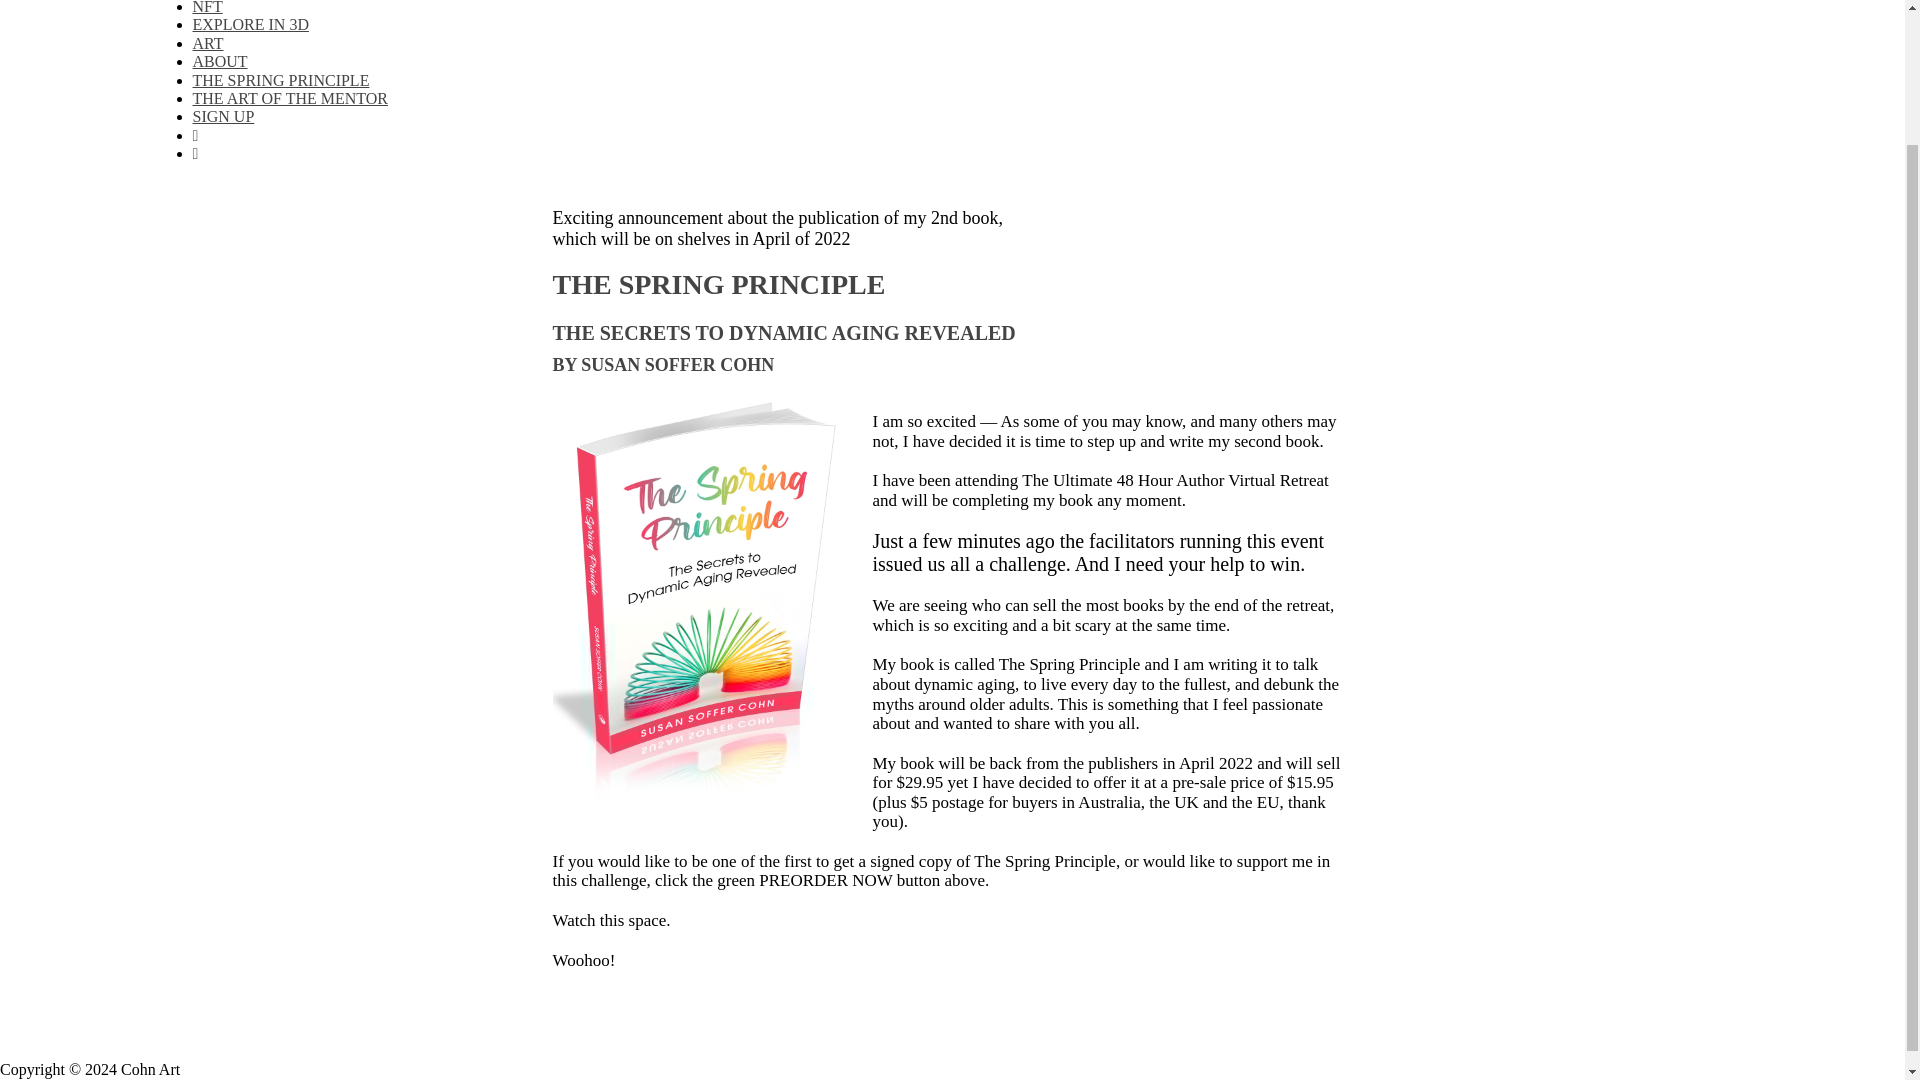 The width and height of the screenshot is (1920, 1080). What do you see at coordinates (290, 98) in the screenshot?
I see `THE ART OF THE MENTOR` at bounding box center [290, 98].